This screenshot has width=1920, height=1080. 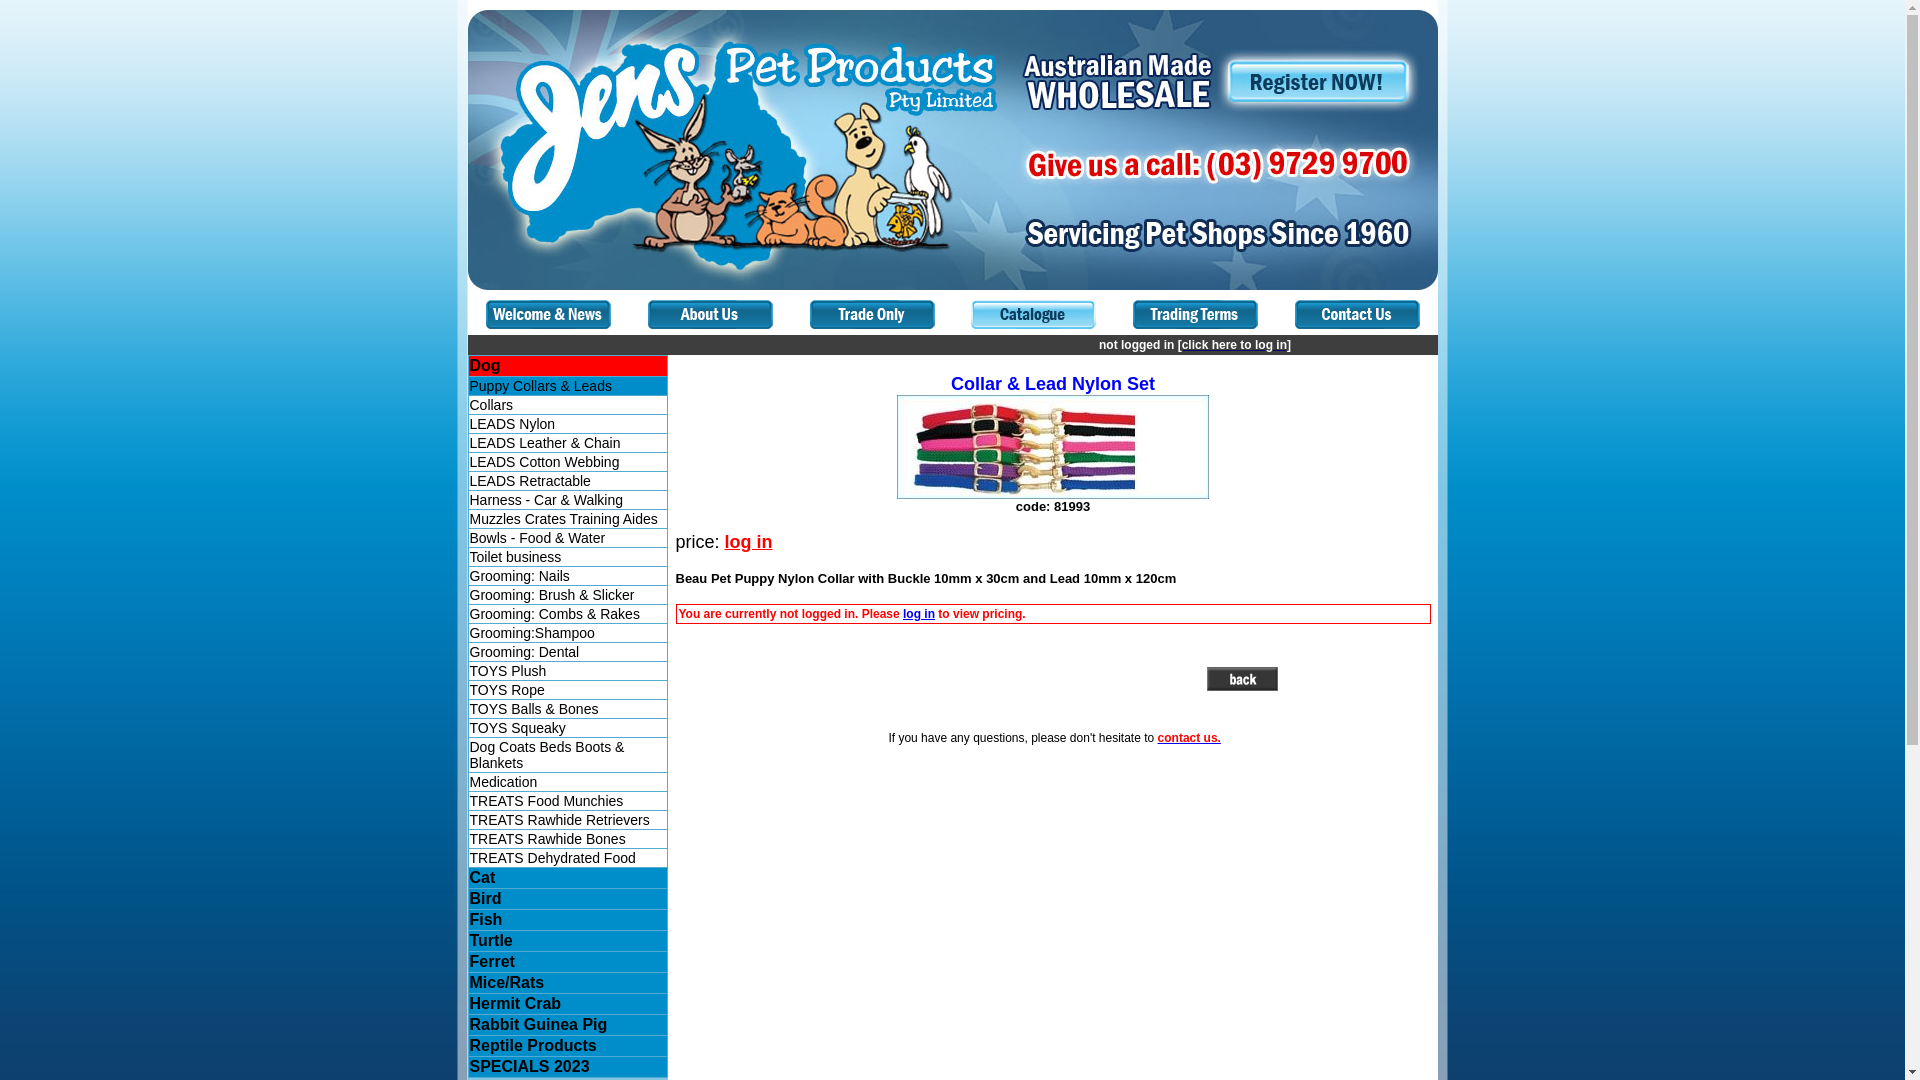 What do you see at coordinates (567, 519) in the screenshot?
I see `Muzzles Crates Training Aides` at bounding box center [567, 519].